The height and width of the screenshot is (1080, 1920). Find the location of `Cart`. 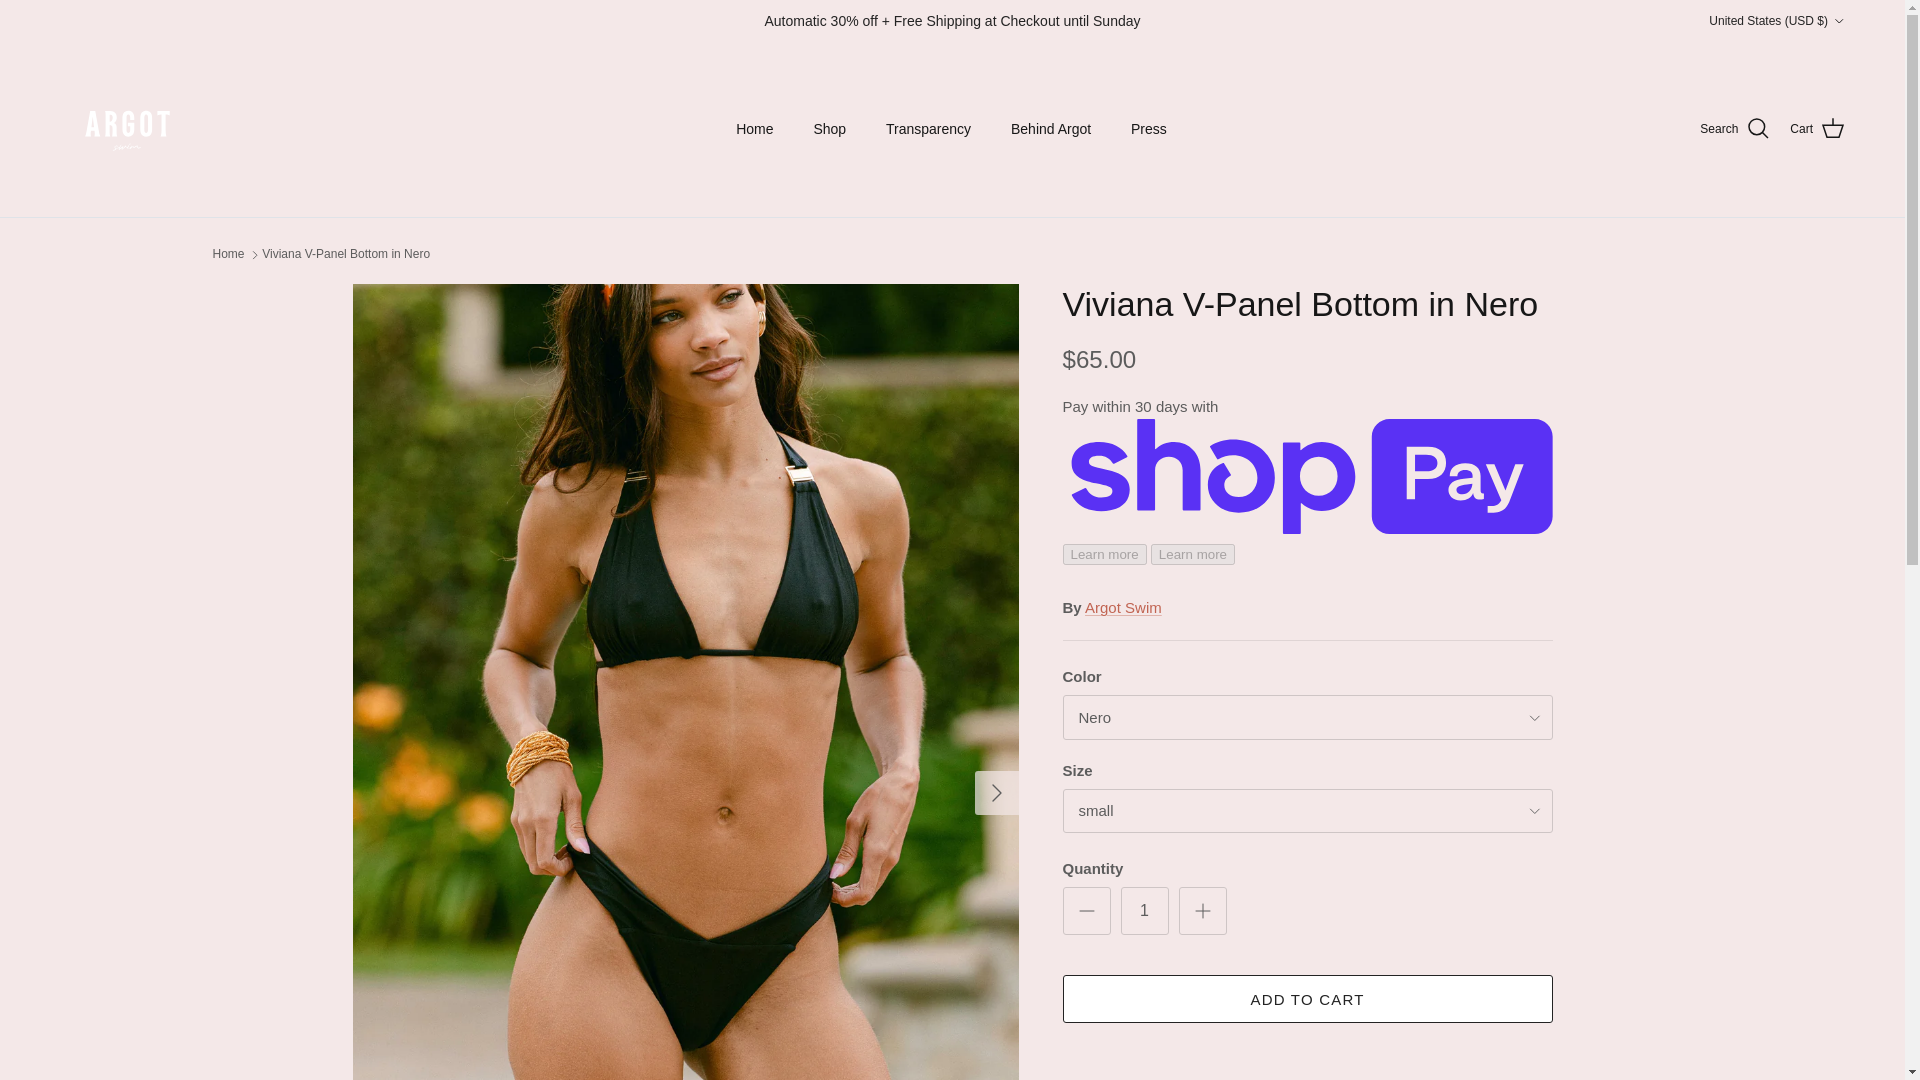

Cart is located at coordinates (1817, 128).